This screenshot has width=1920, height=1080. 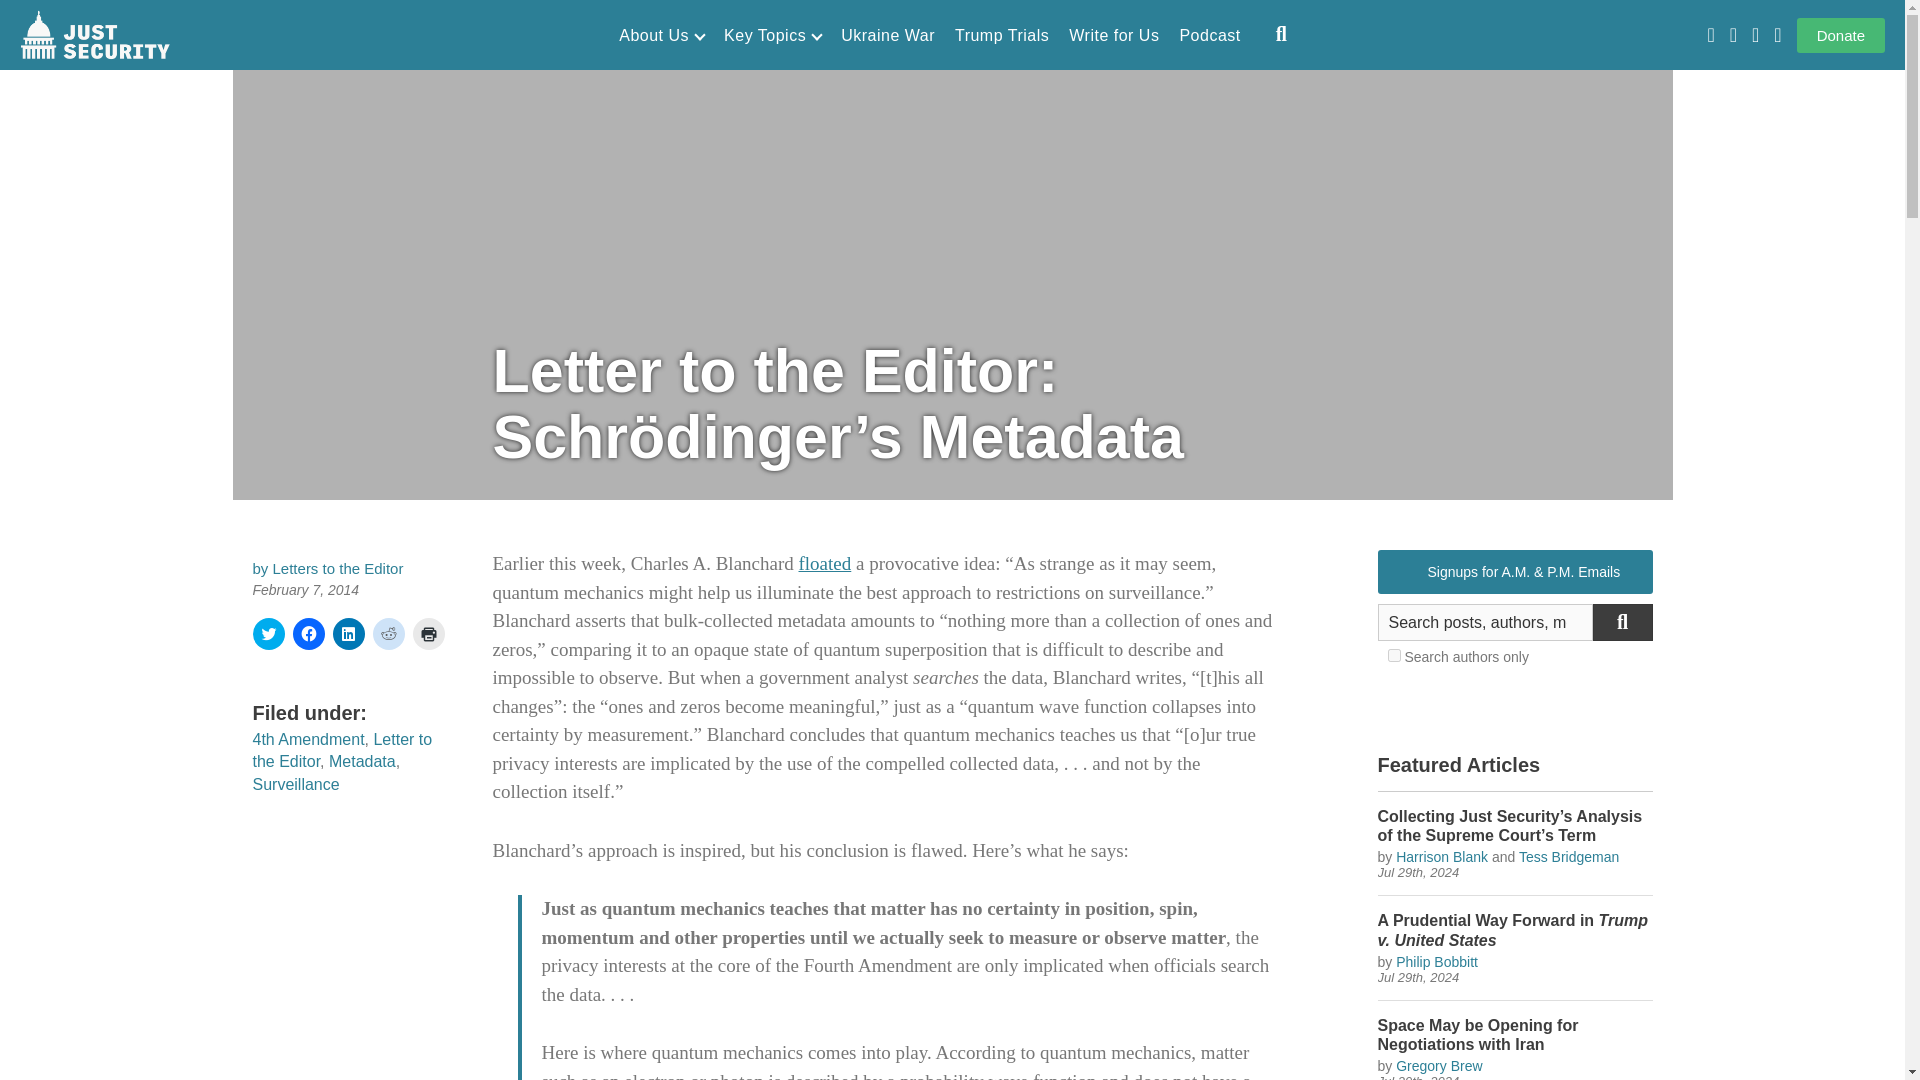 What do you see at coordinates (338, 568) in the screenshot?
I see `Profile and articles by Letters to the Editor` at bounding box center [338, 568].